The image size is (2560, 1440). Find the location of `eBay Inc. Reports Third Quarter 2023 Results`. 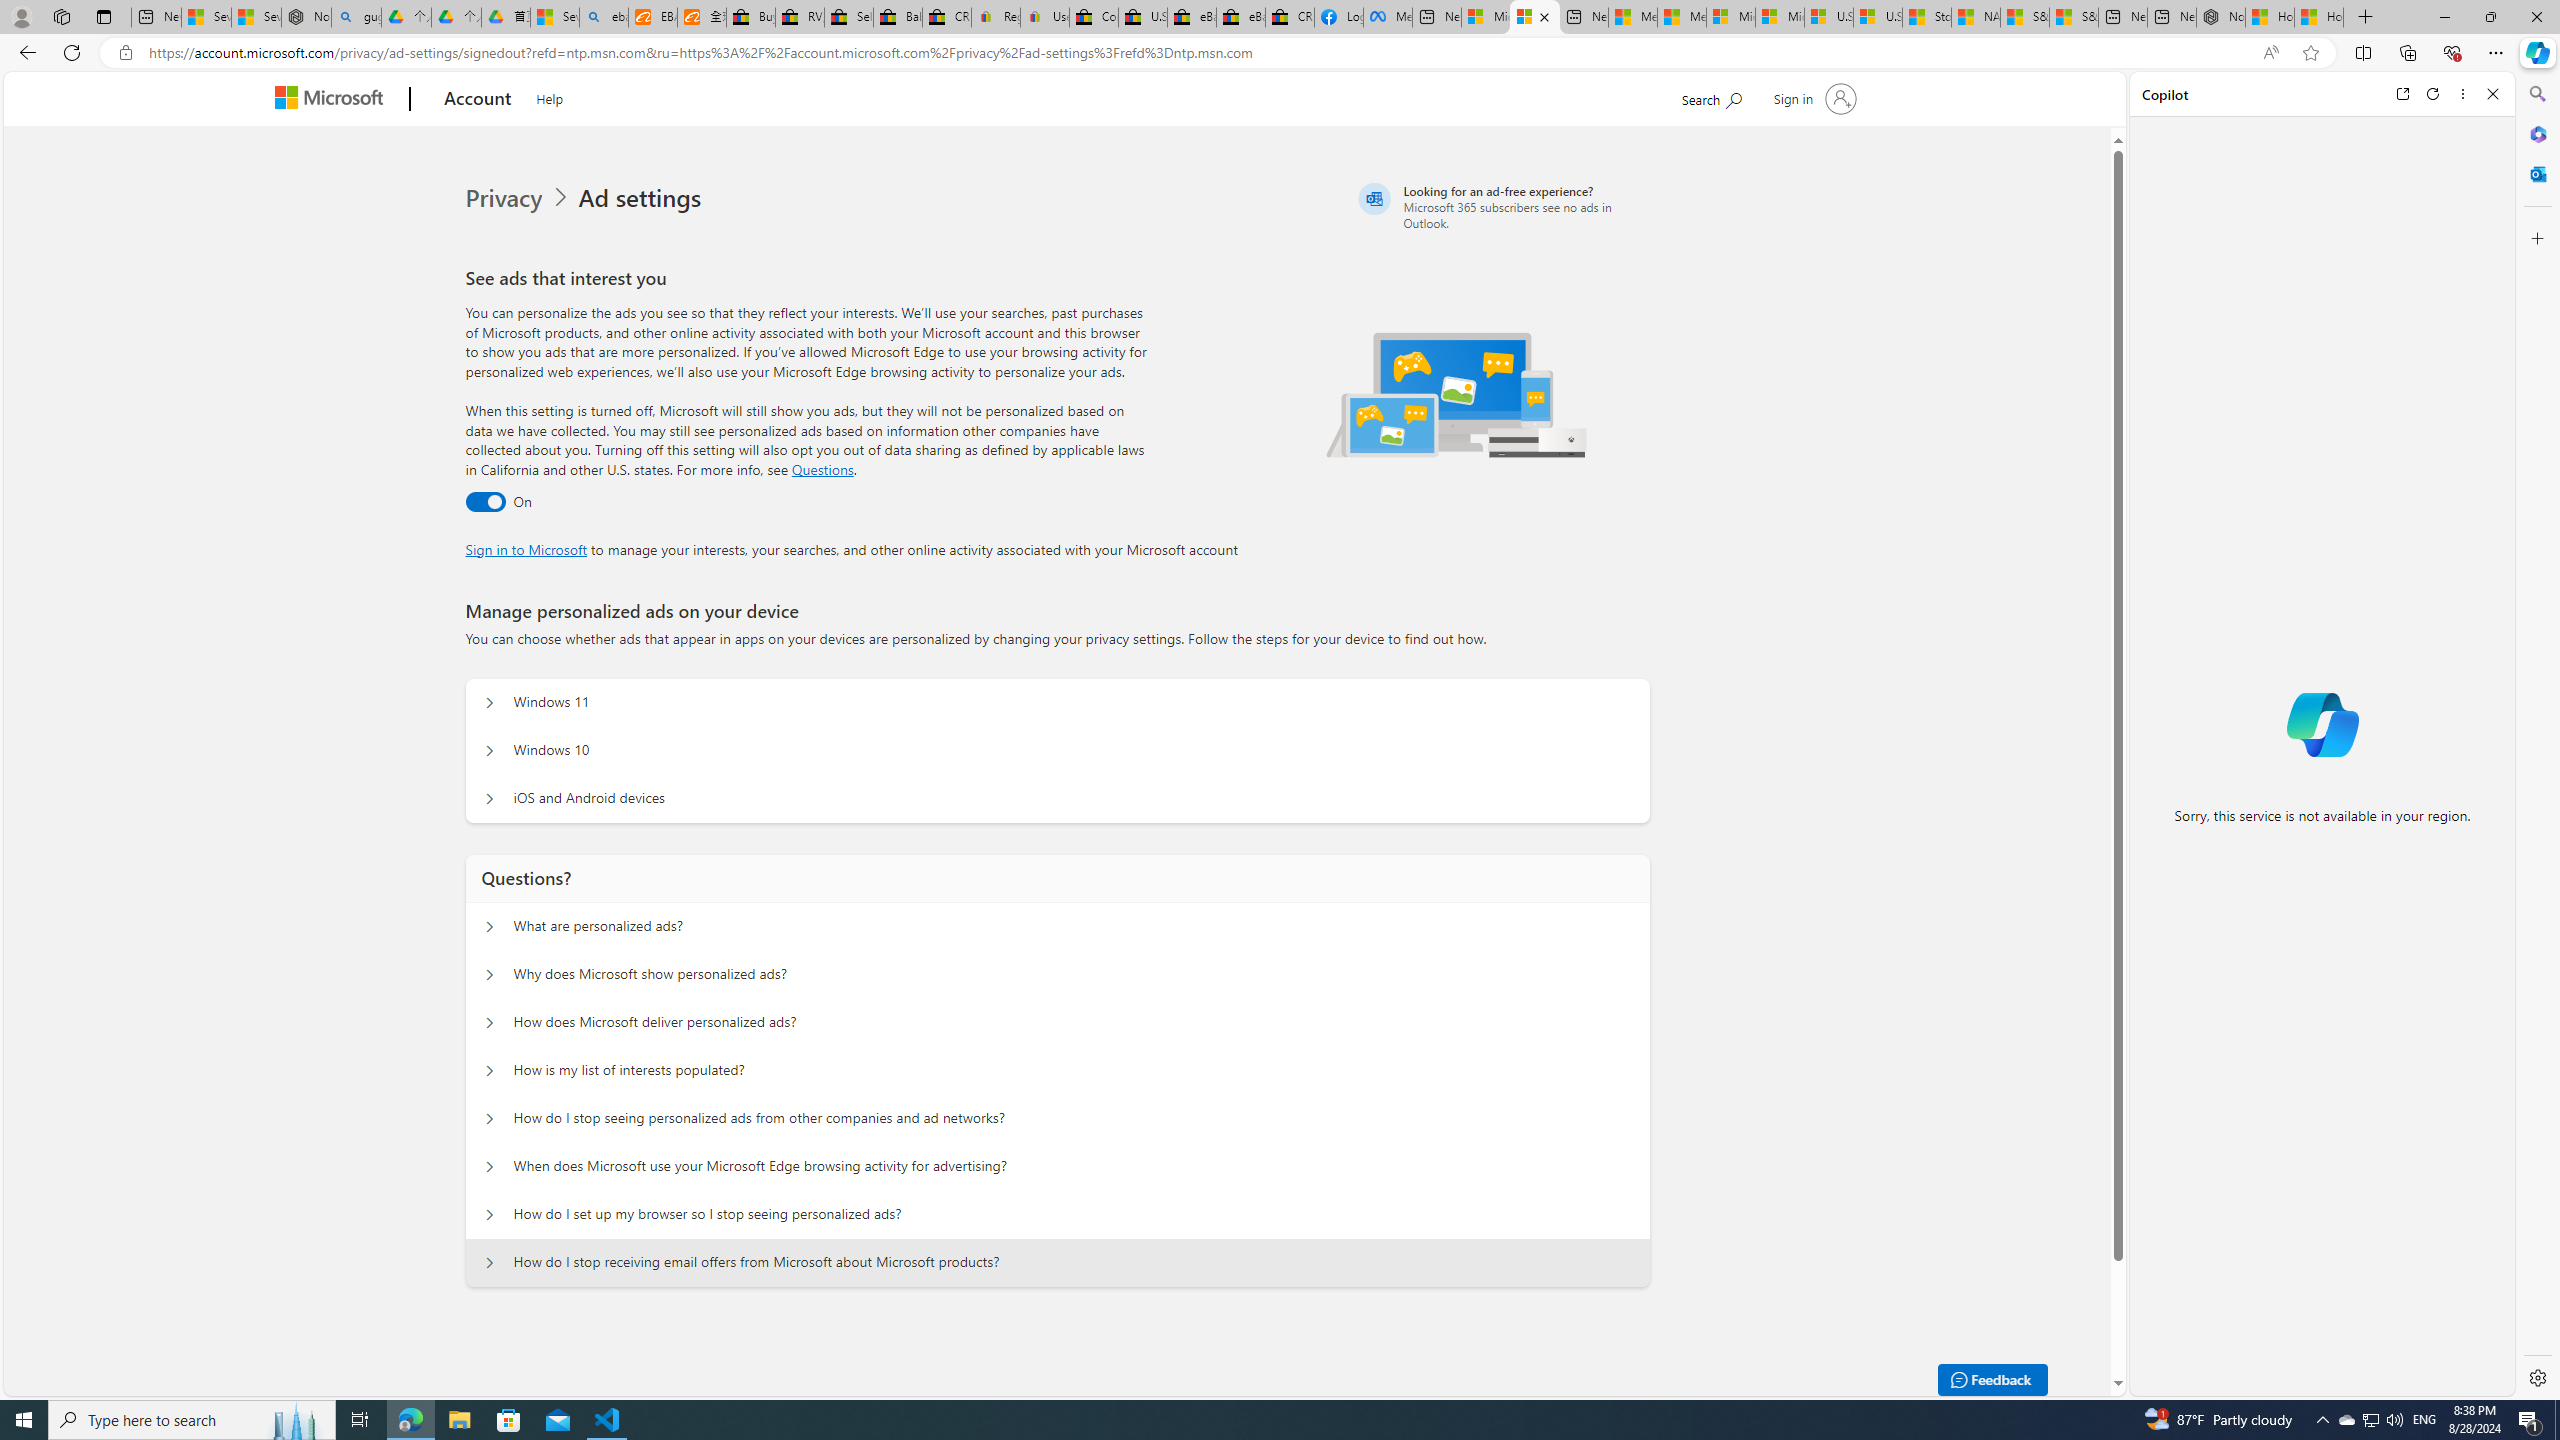

eBay Inc. Reports Third Quarter 2023 Results is located at coordinates (1241, 17).